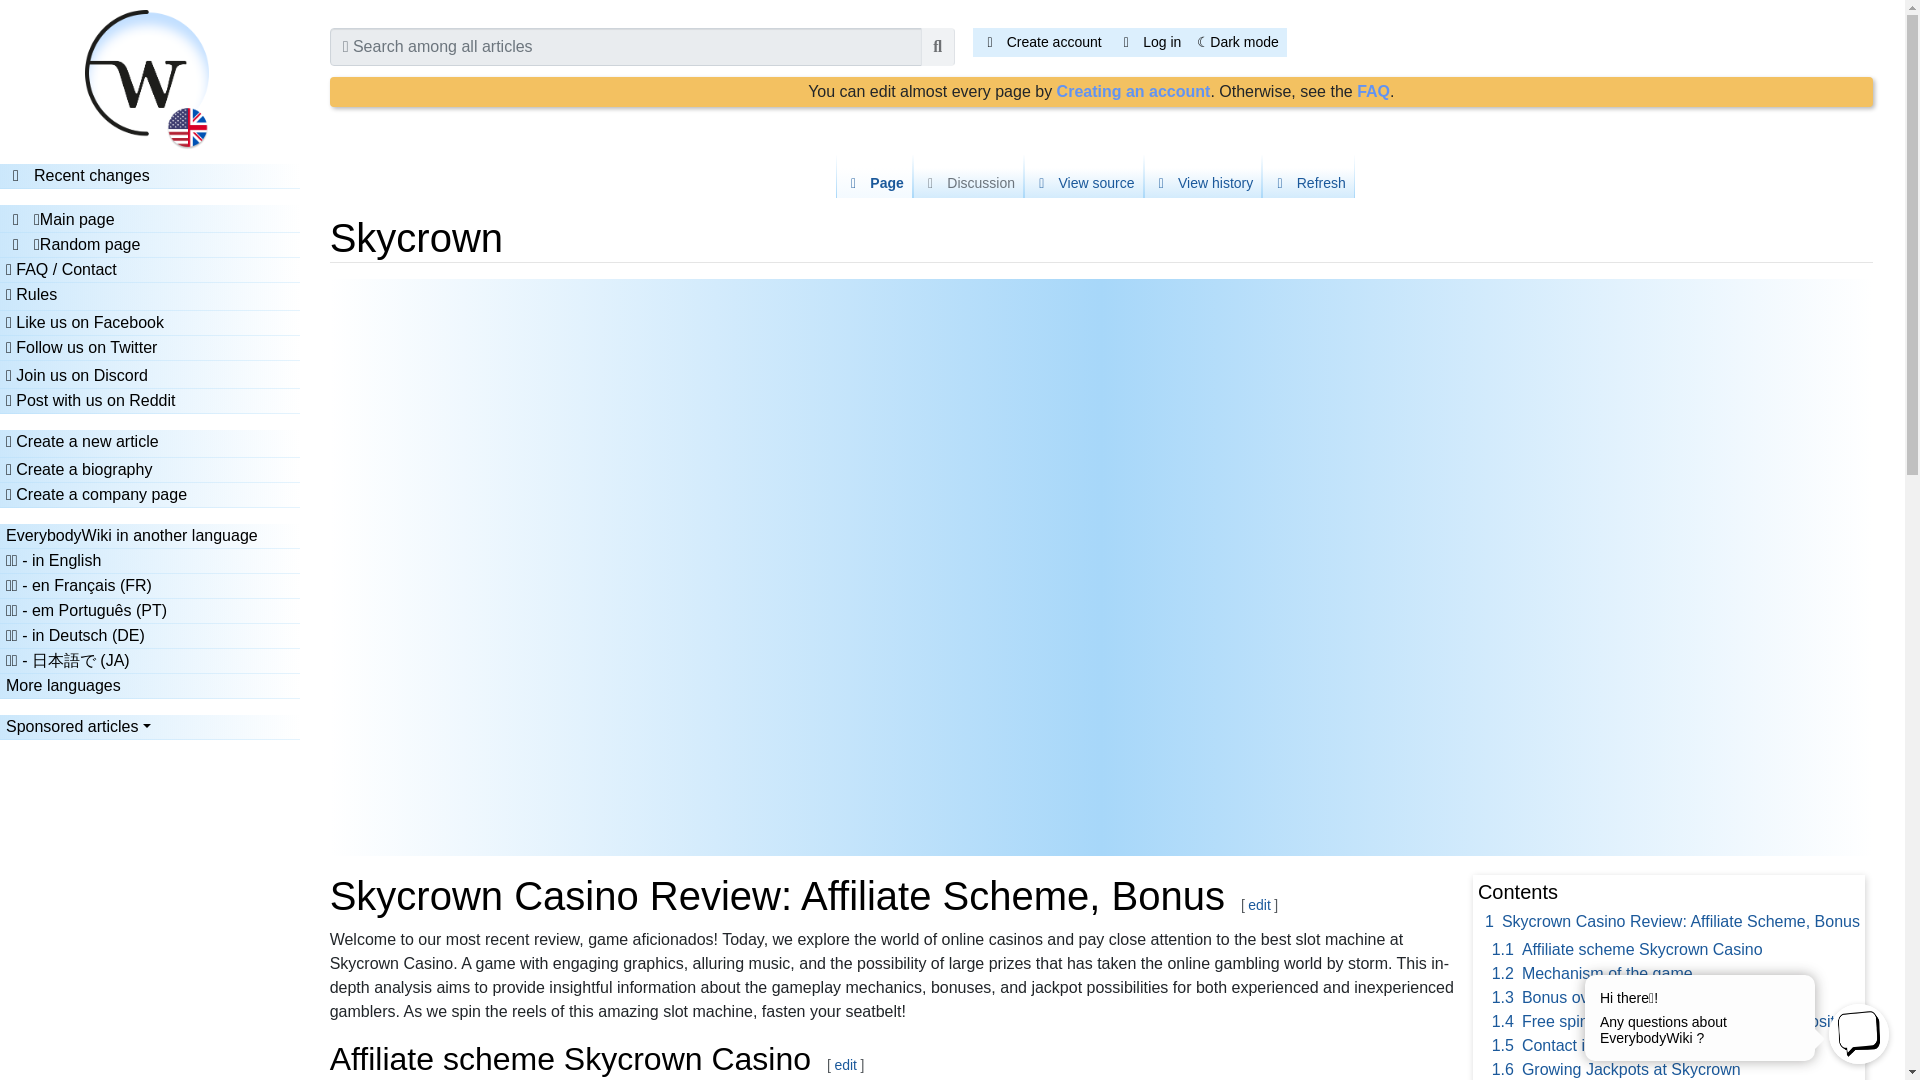 The height and width of the screenshot is (1080, 1920). I want to click on EverybodyWiki in another language, so click(149, 535).